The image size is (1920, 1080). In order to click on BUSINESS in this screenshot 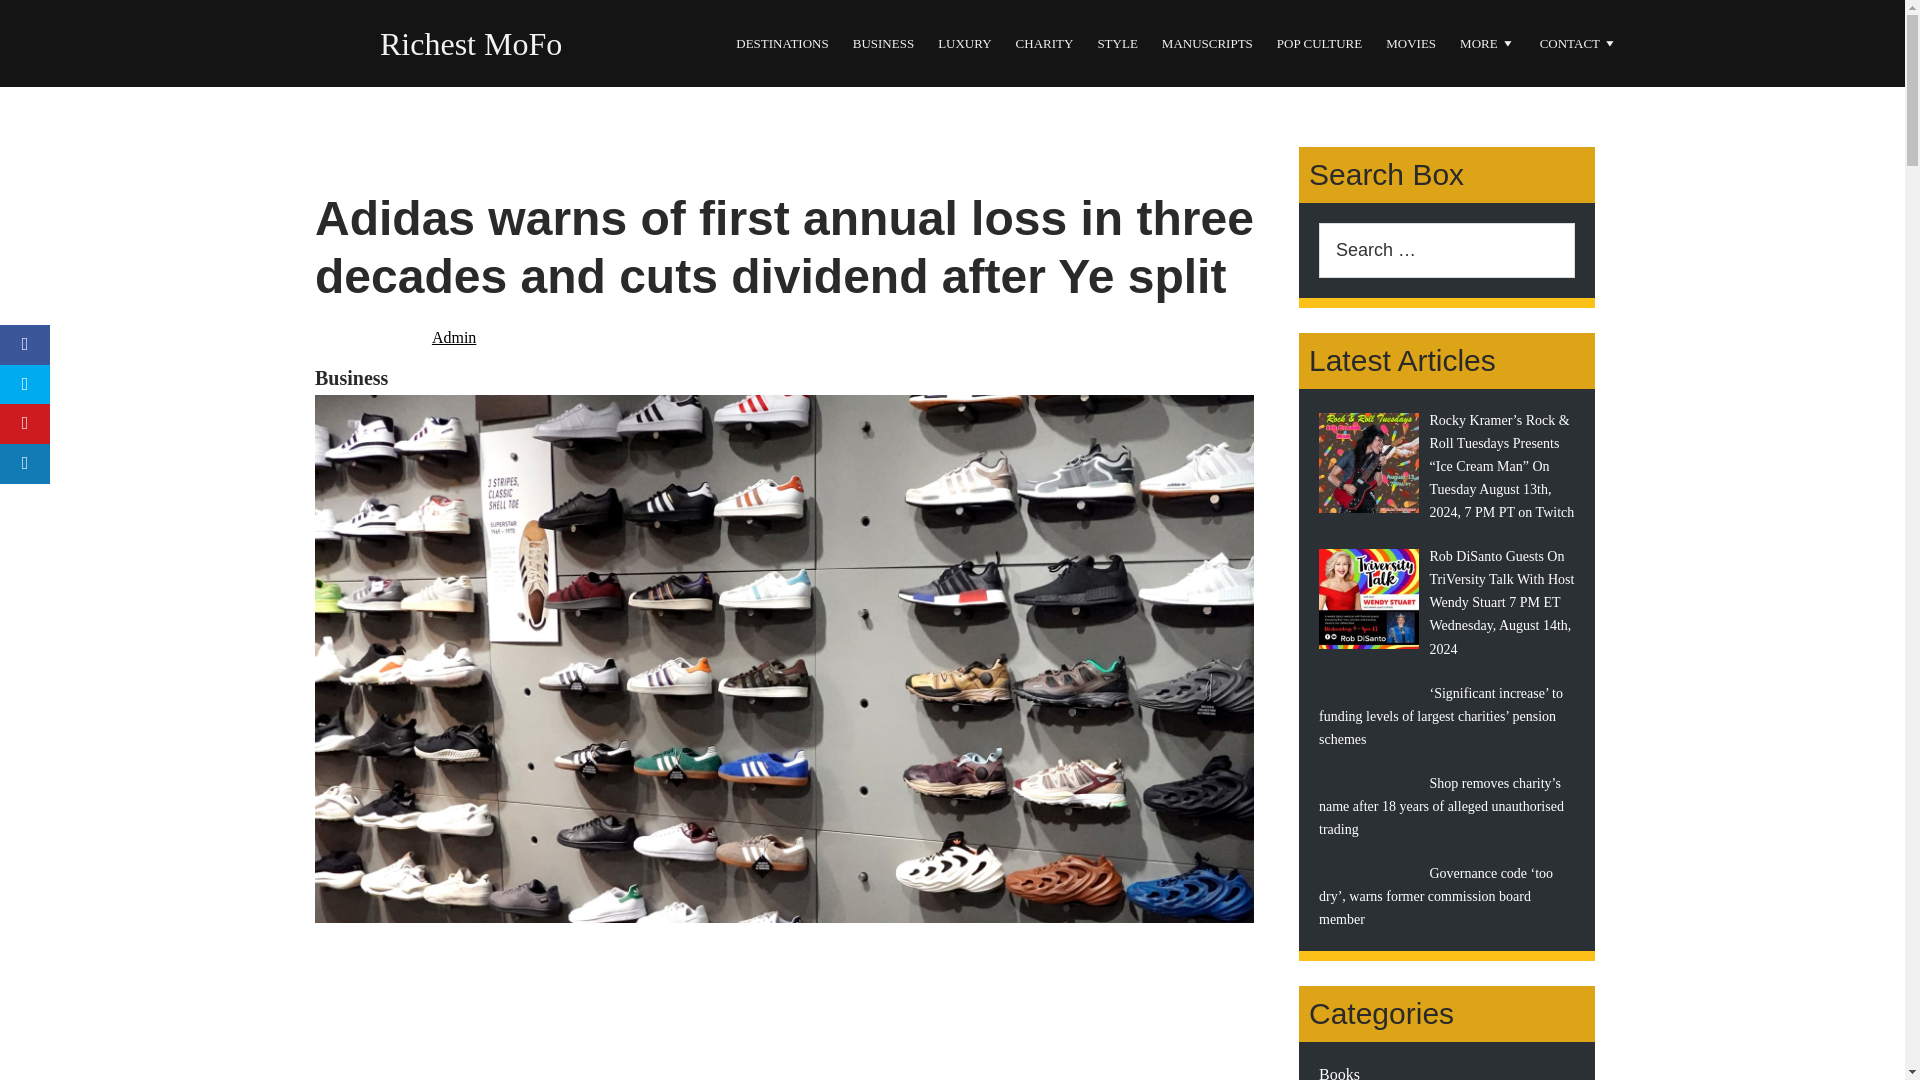, I will do `click(882, 44)`.